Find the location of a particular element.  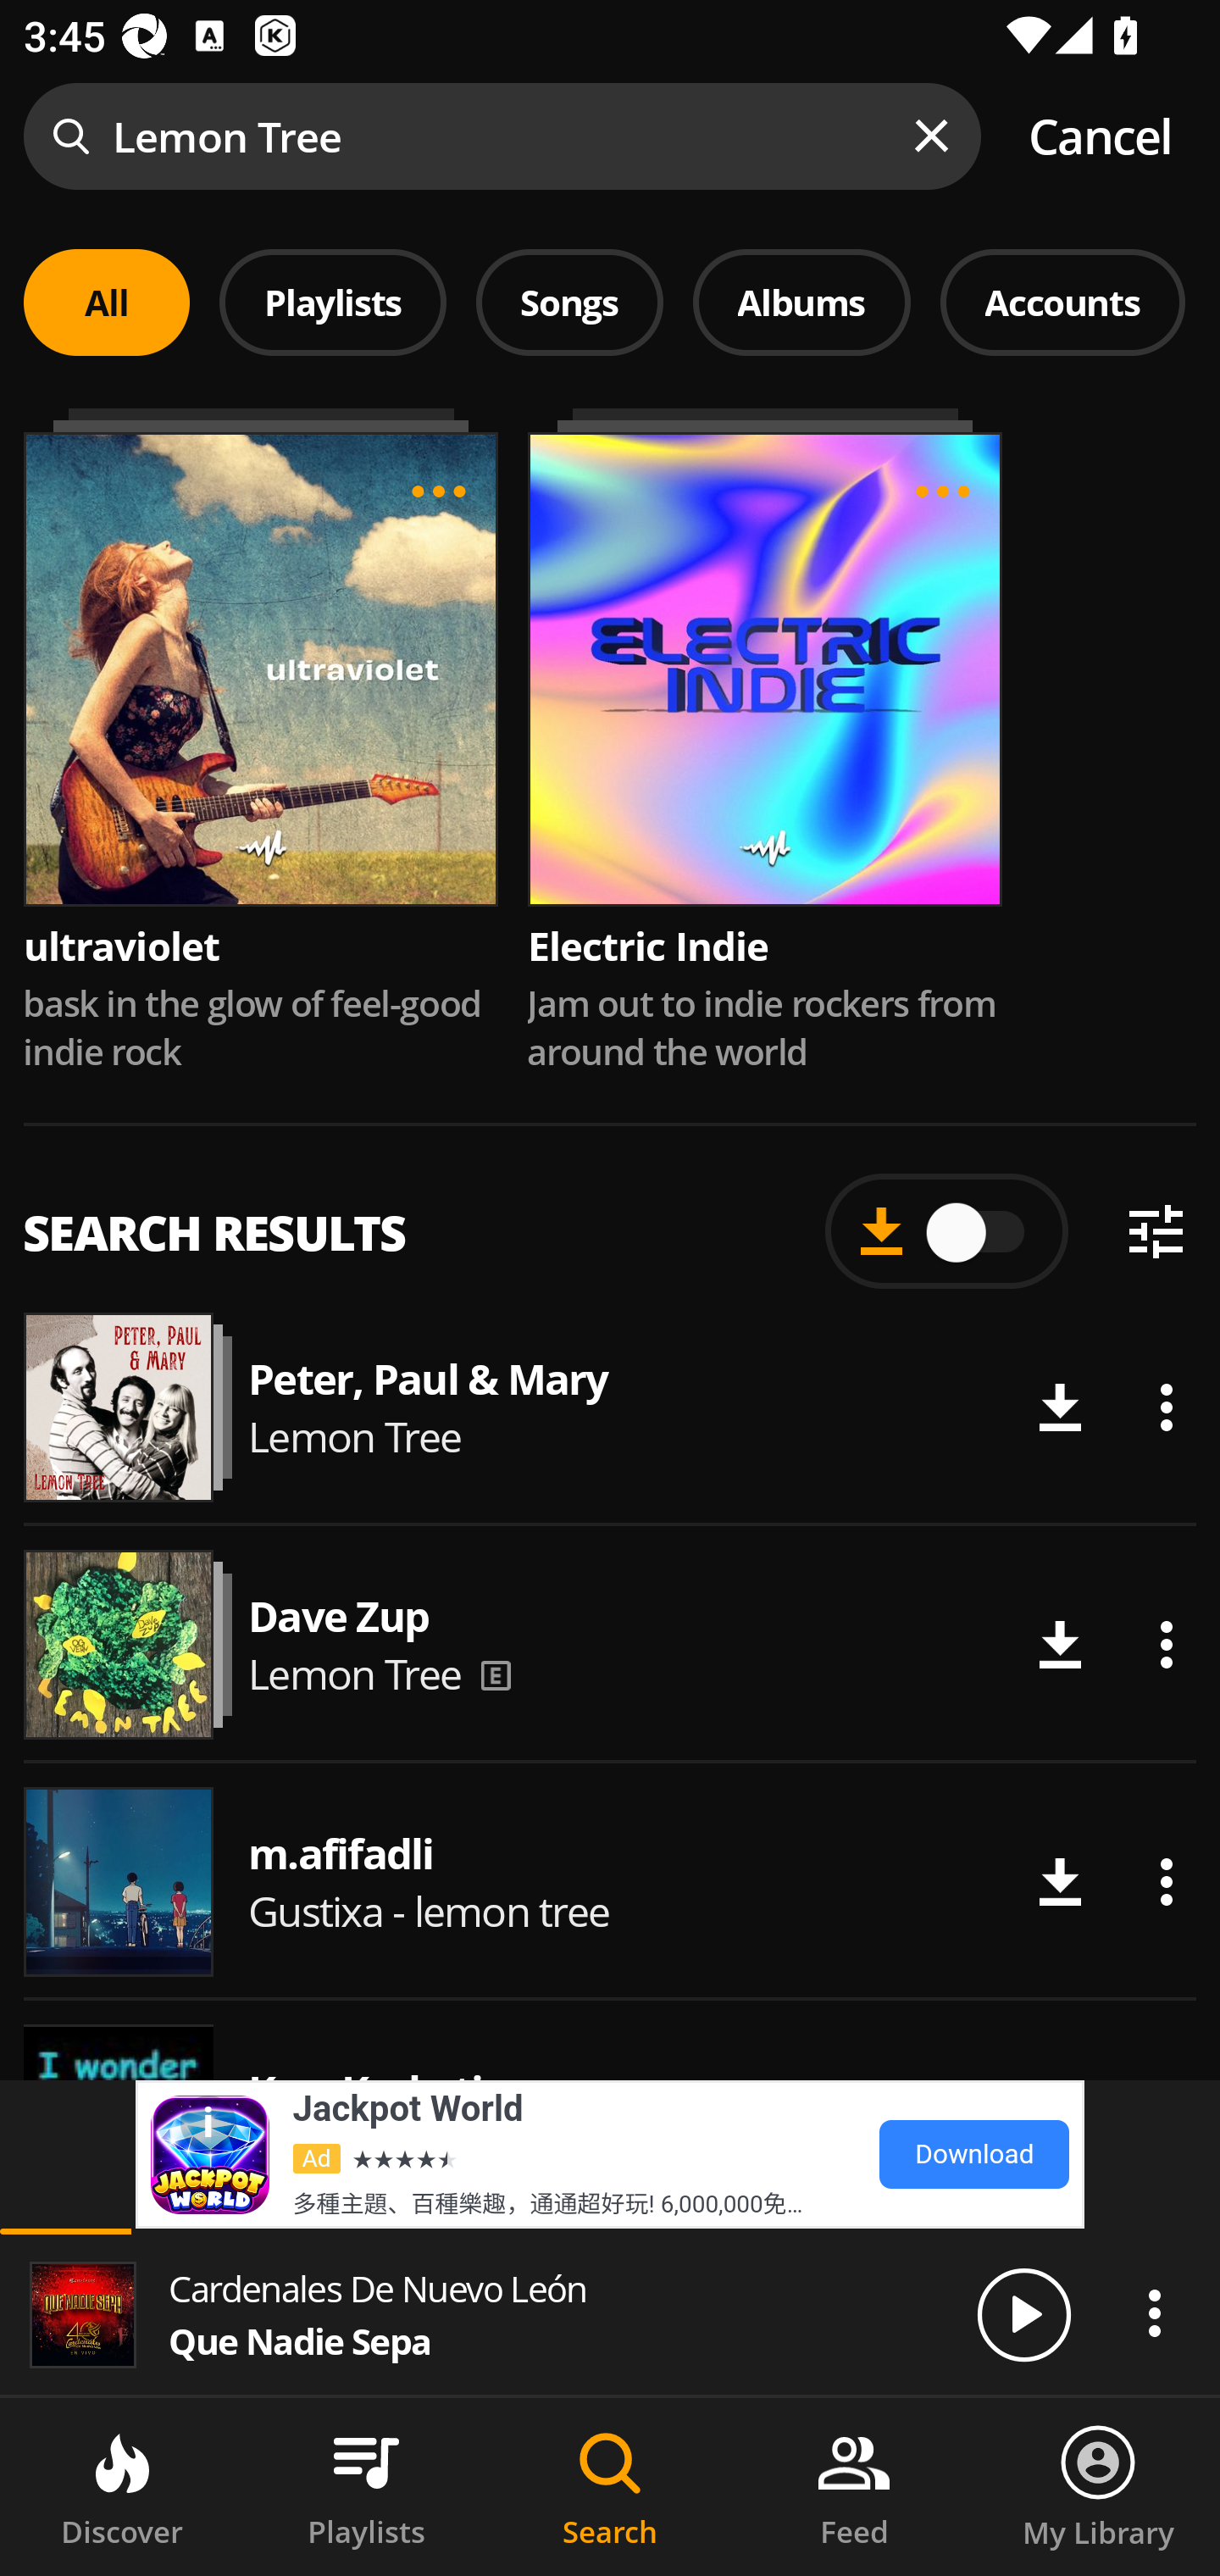

All is located at coordinates (107, 302).